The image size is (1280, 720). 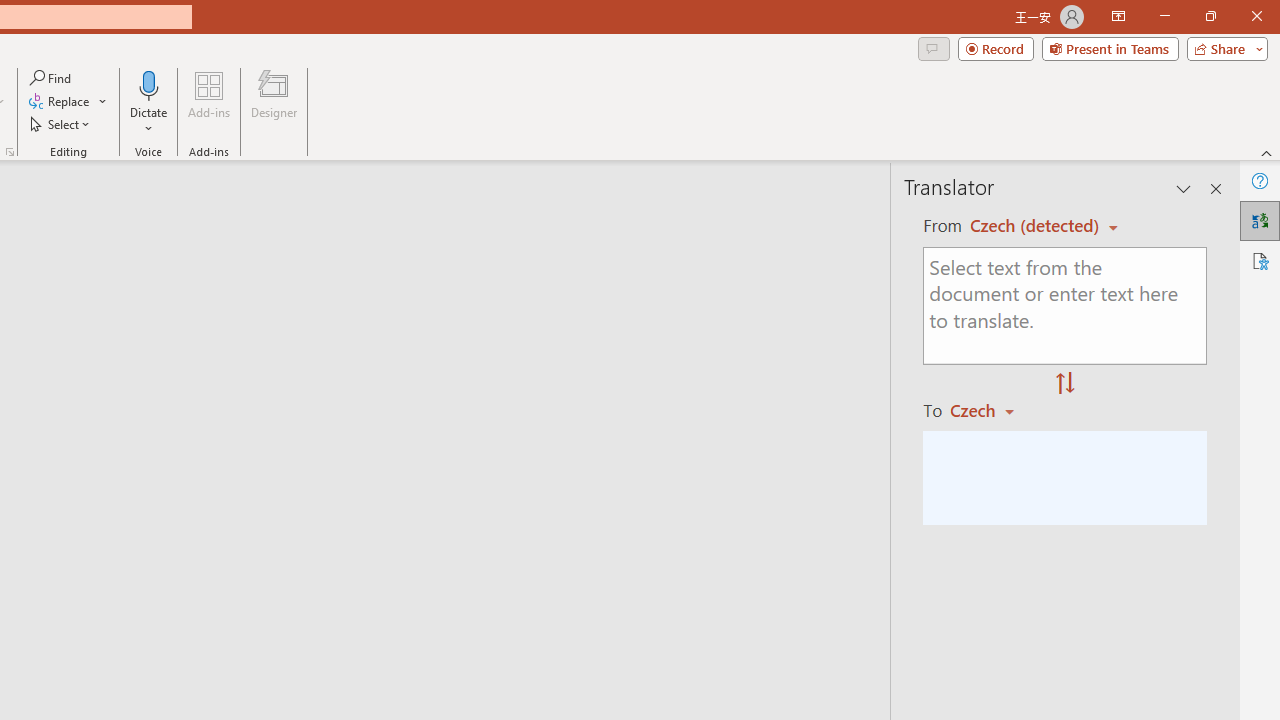 What do you see at coordinates (1260, 260) in the screenshot?
I see `Accessibility` at bounding box center [1260, 260].